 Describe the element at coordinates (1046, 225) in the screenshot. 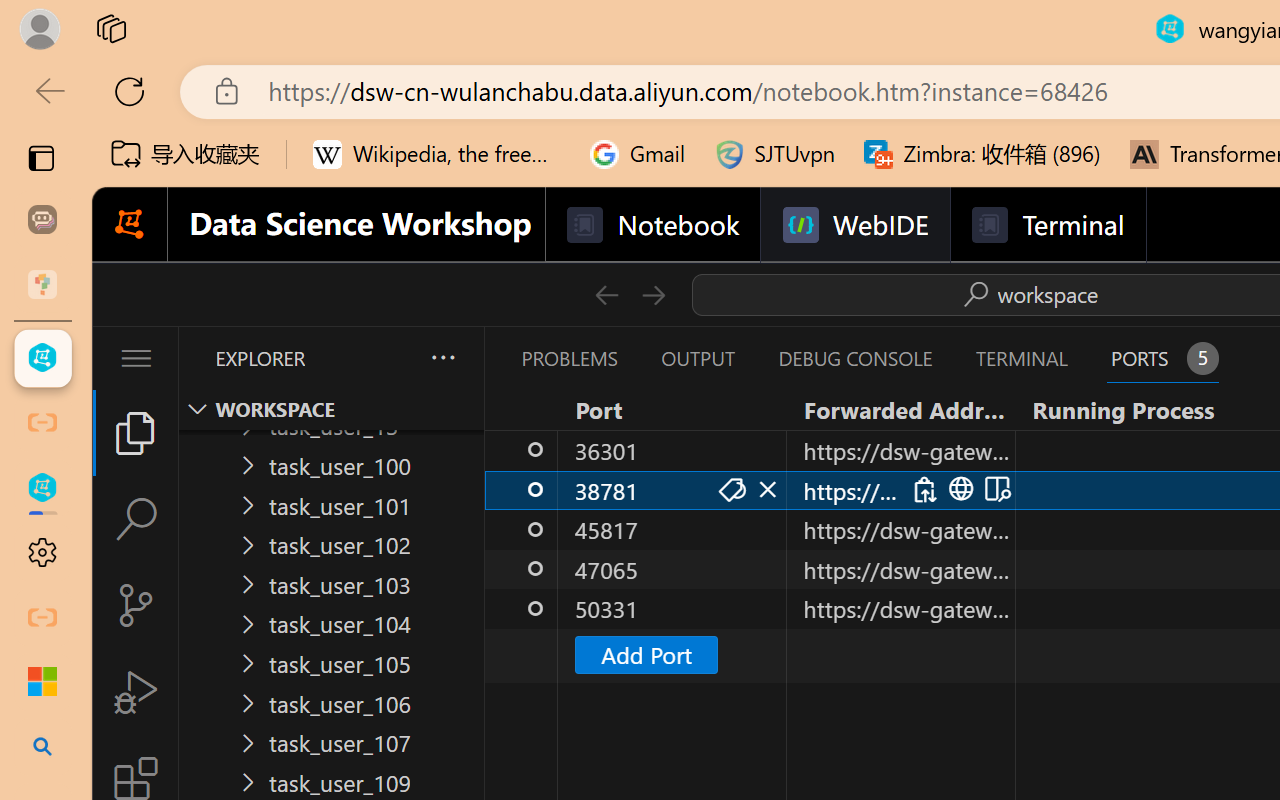

I see `Terminal` at that location.